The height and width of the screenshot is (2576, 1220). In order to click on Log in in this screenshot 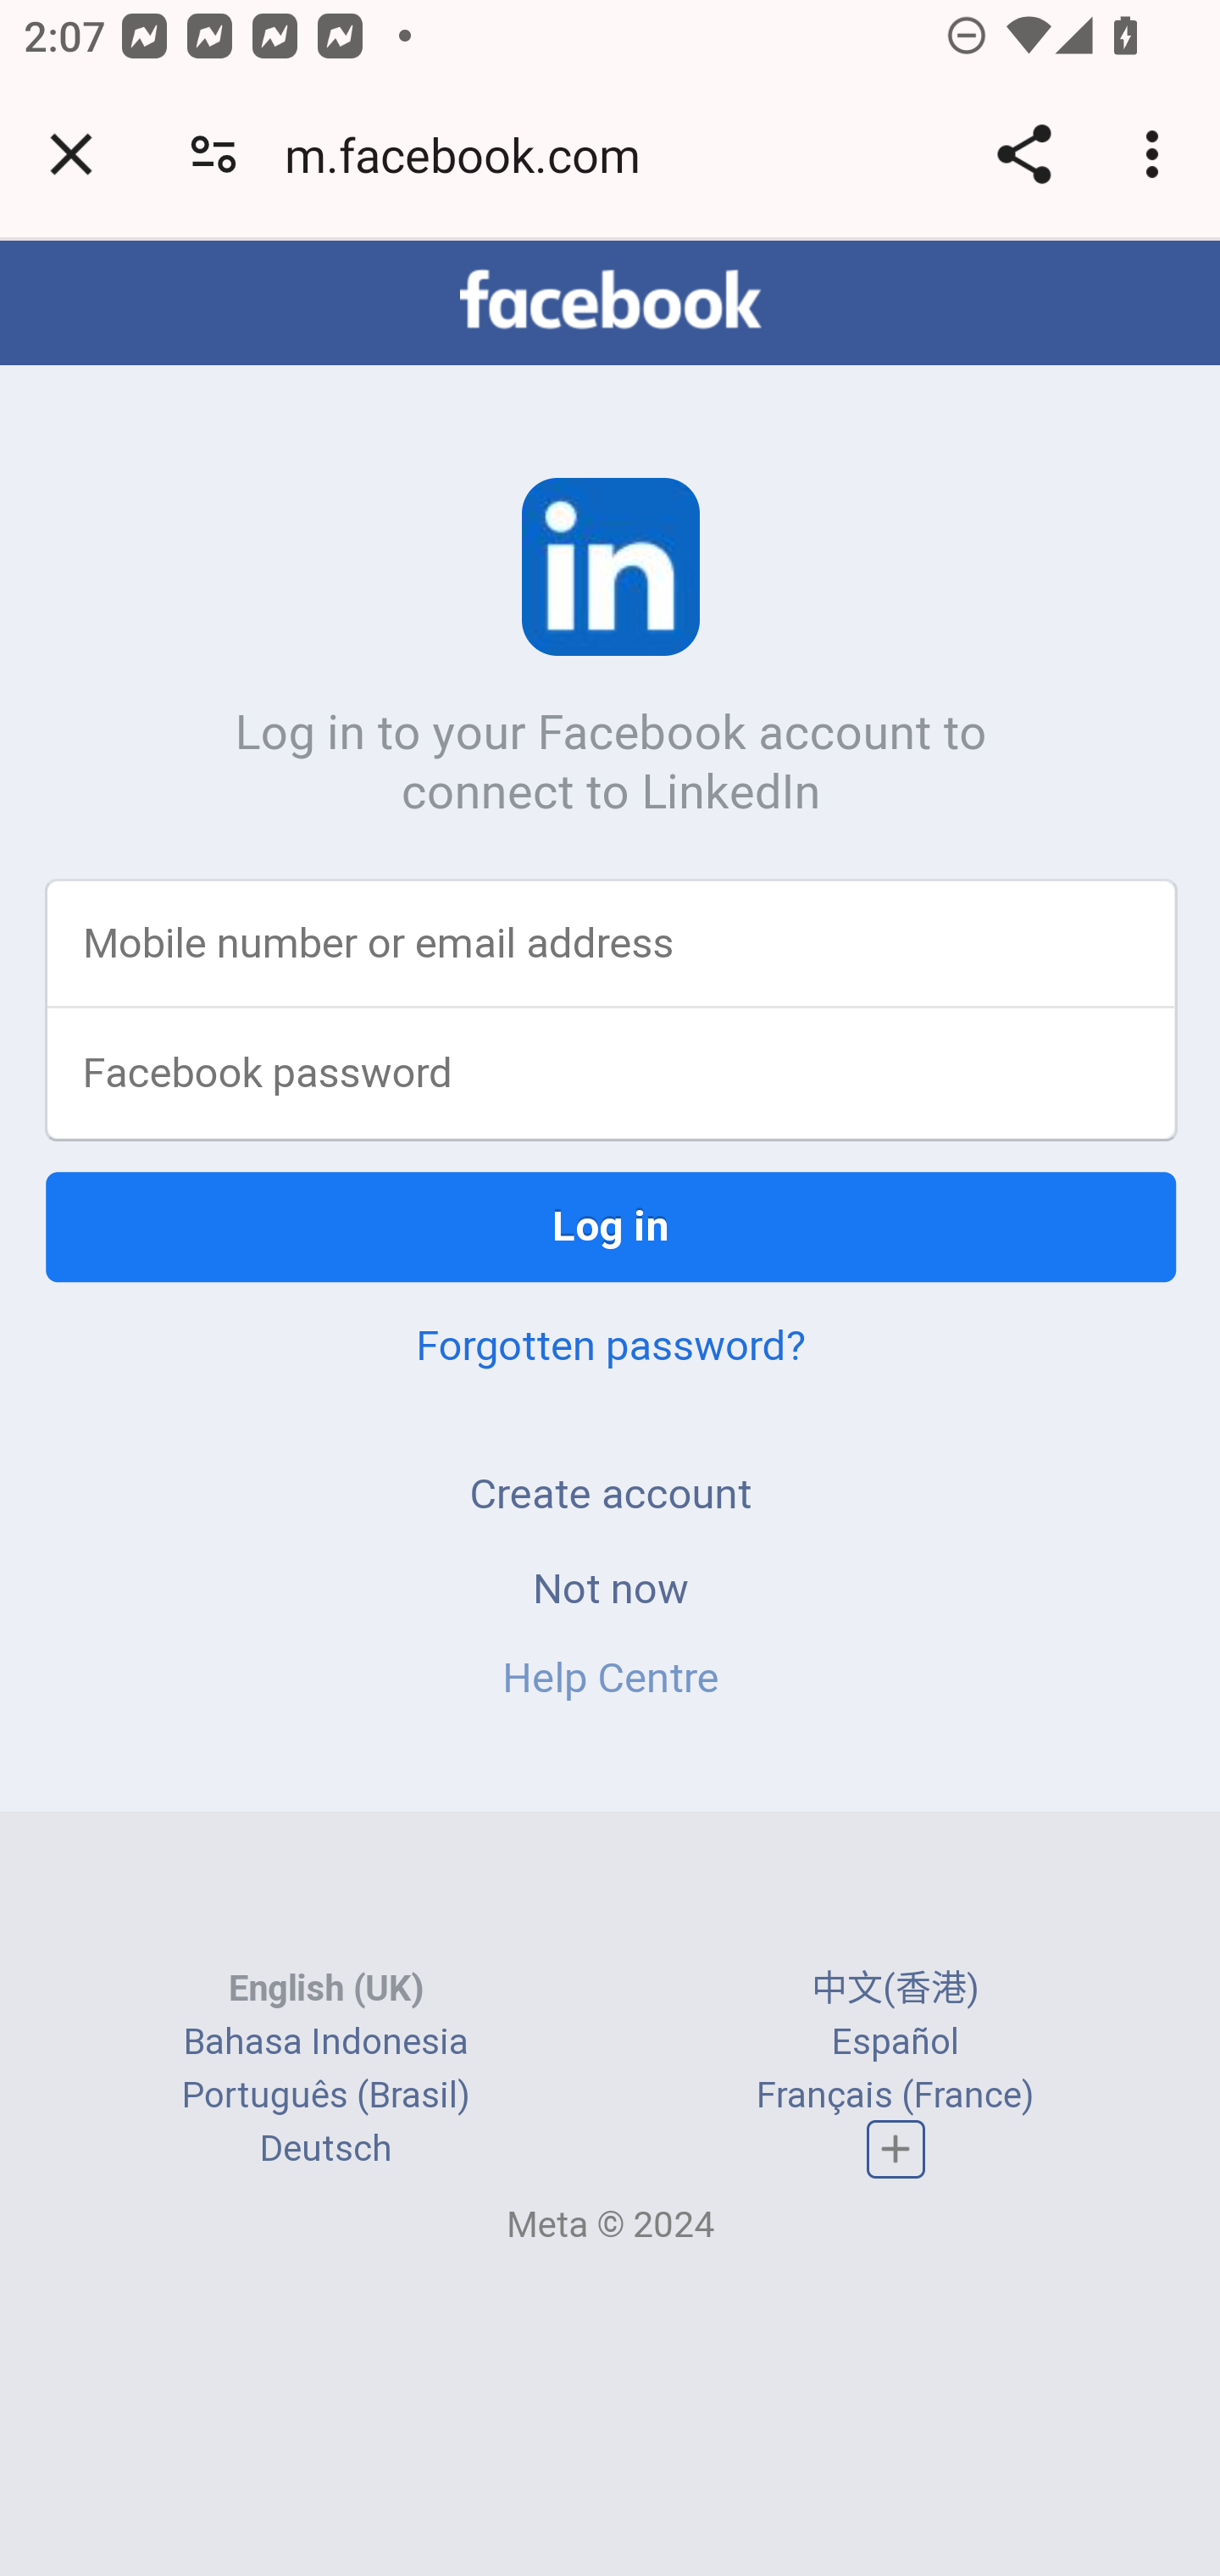, I will do `click(612, 1229)`.